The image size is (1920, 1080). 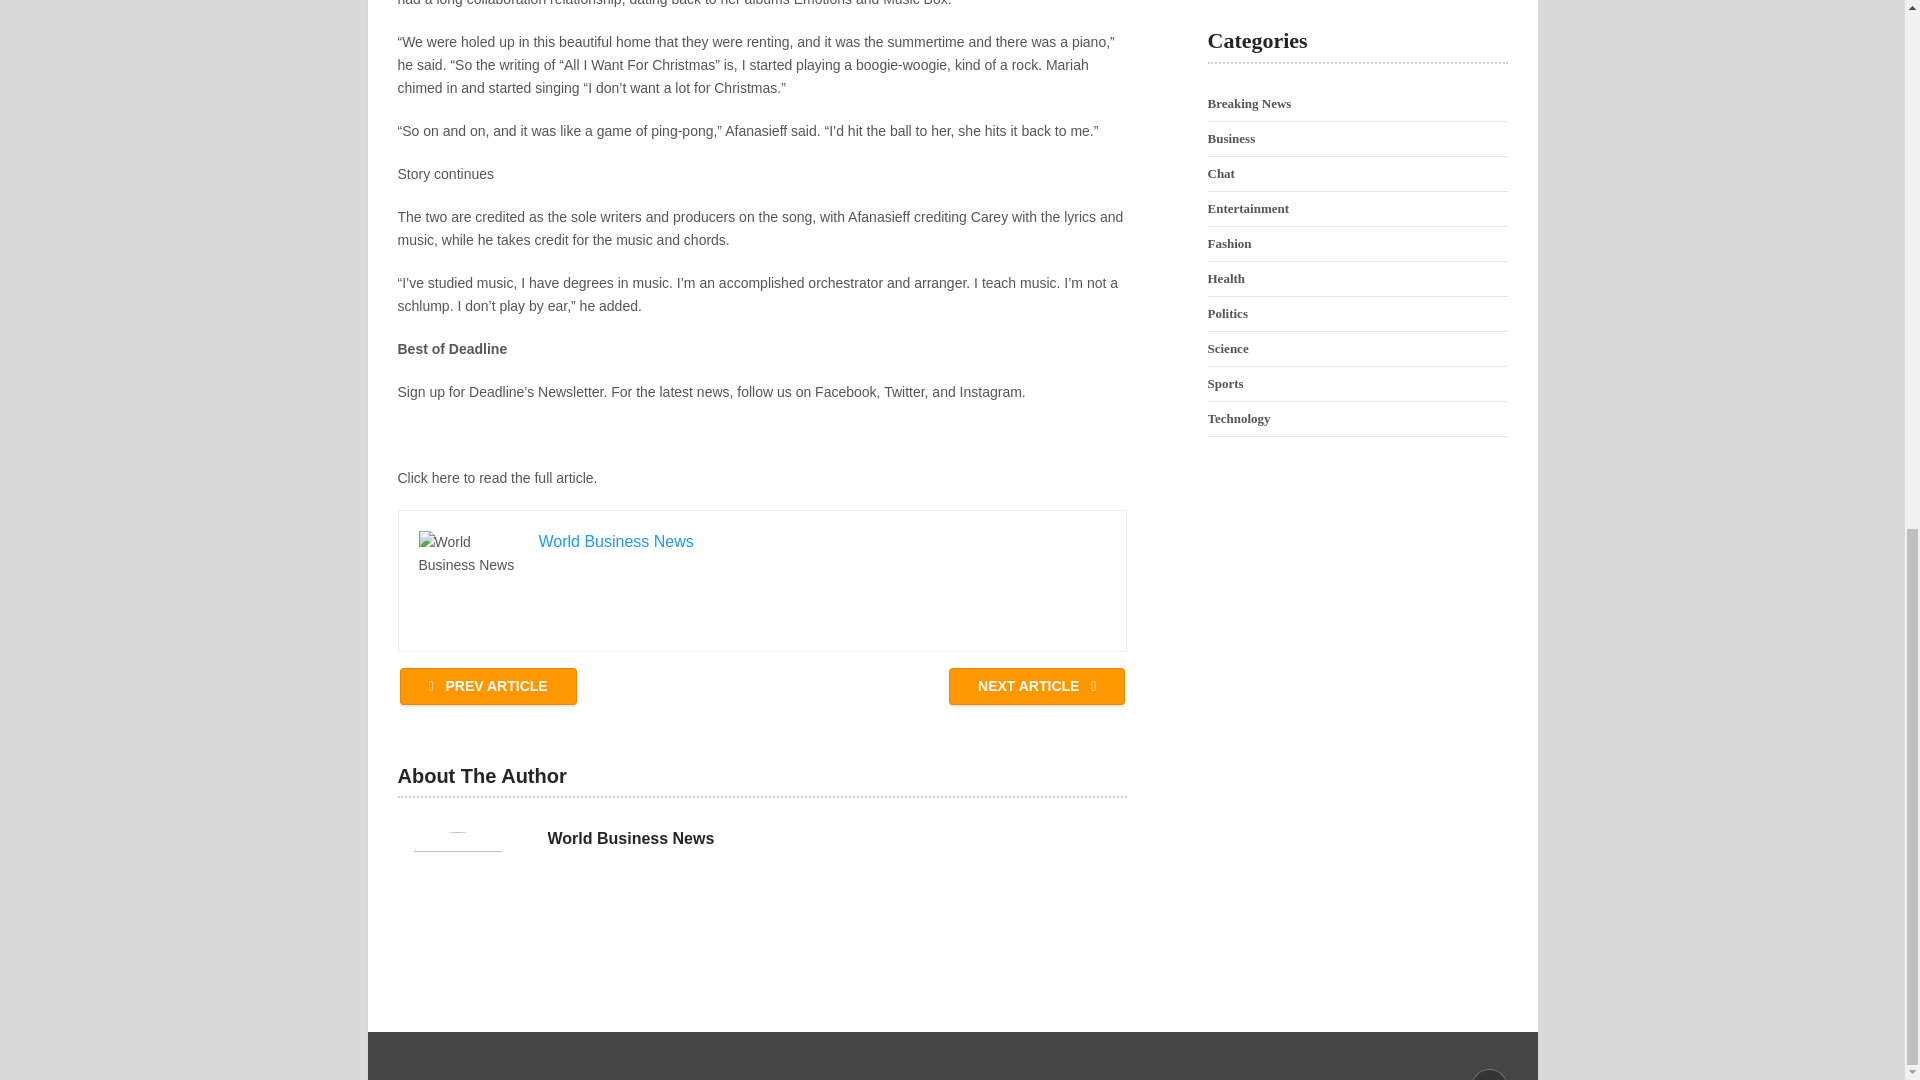 I want to click on Politics, so click(x=1228, y=312).